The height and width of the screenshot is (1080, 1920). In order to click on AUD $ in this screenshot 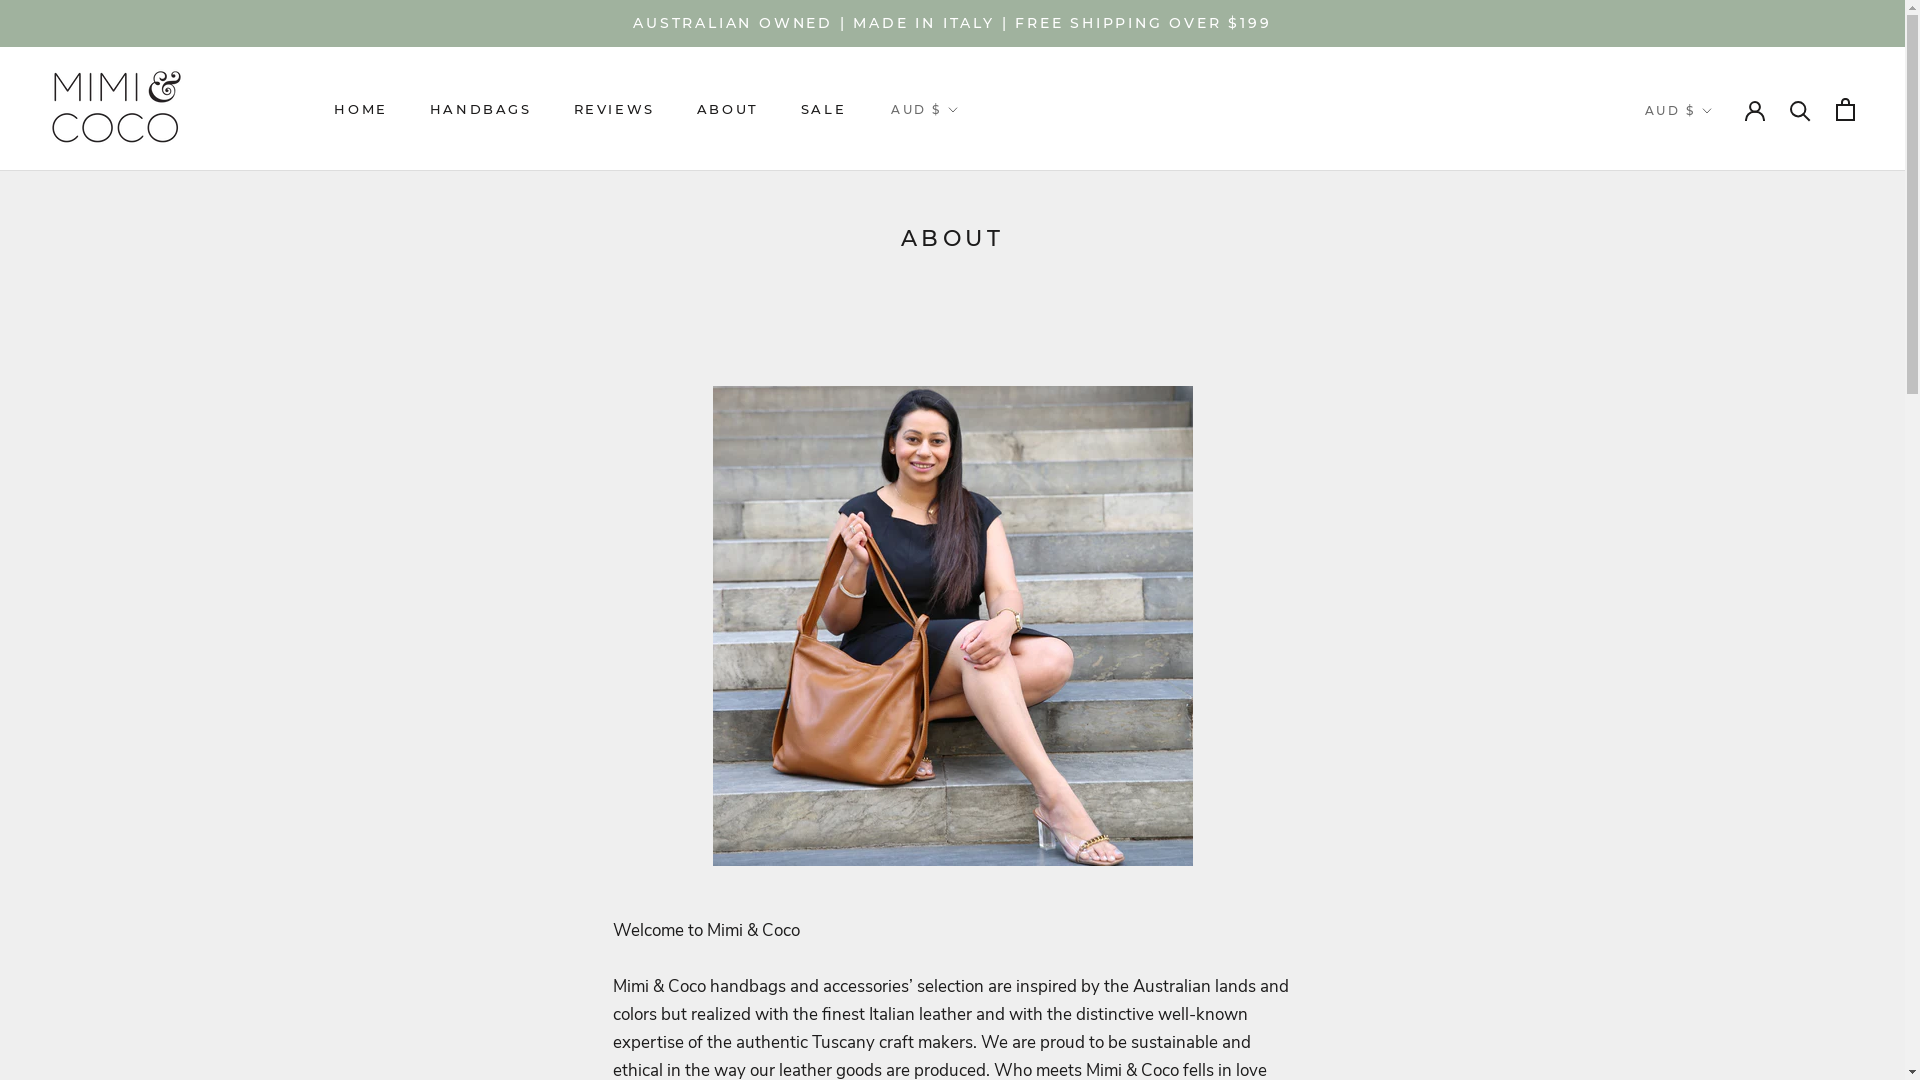, I will do `click(1679, 111)`.